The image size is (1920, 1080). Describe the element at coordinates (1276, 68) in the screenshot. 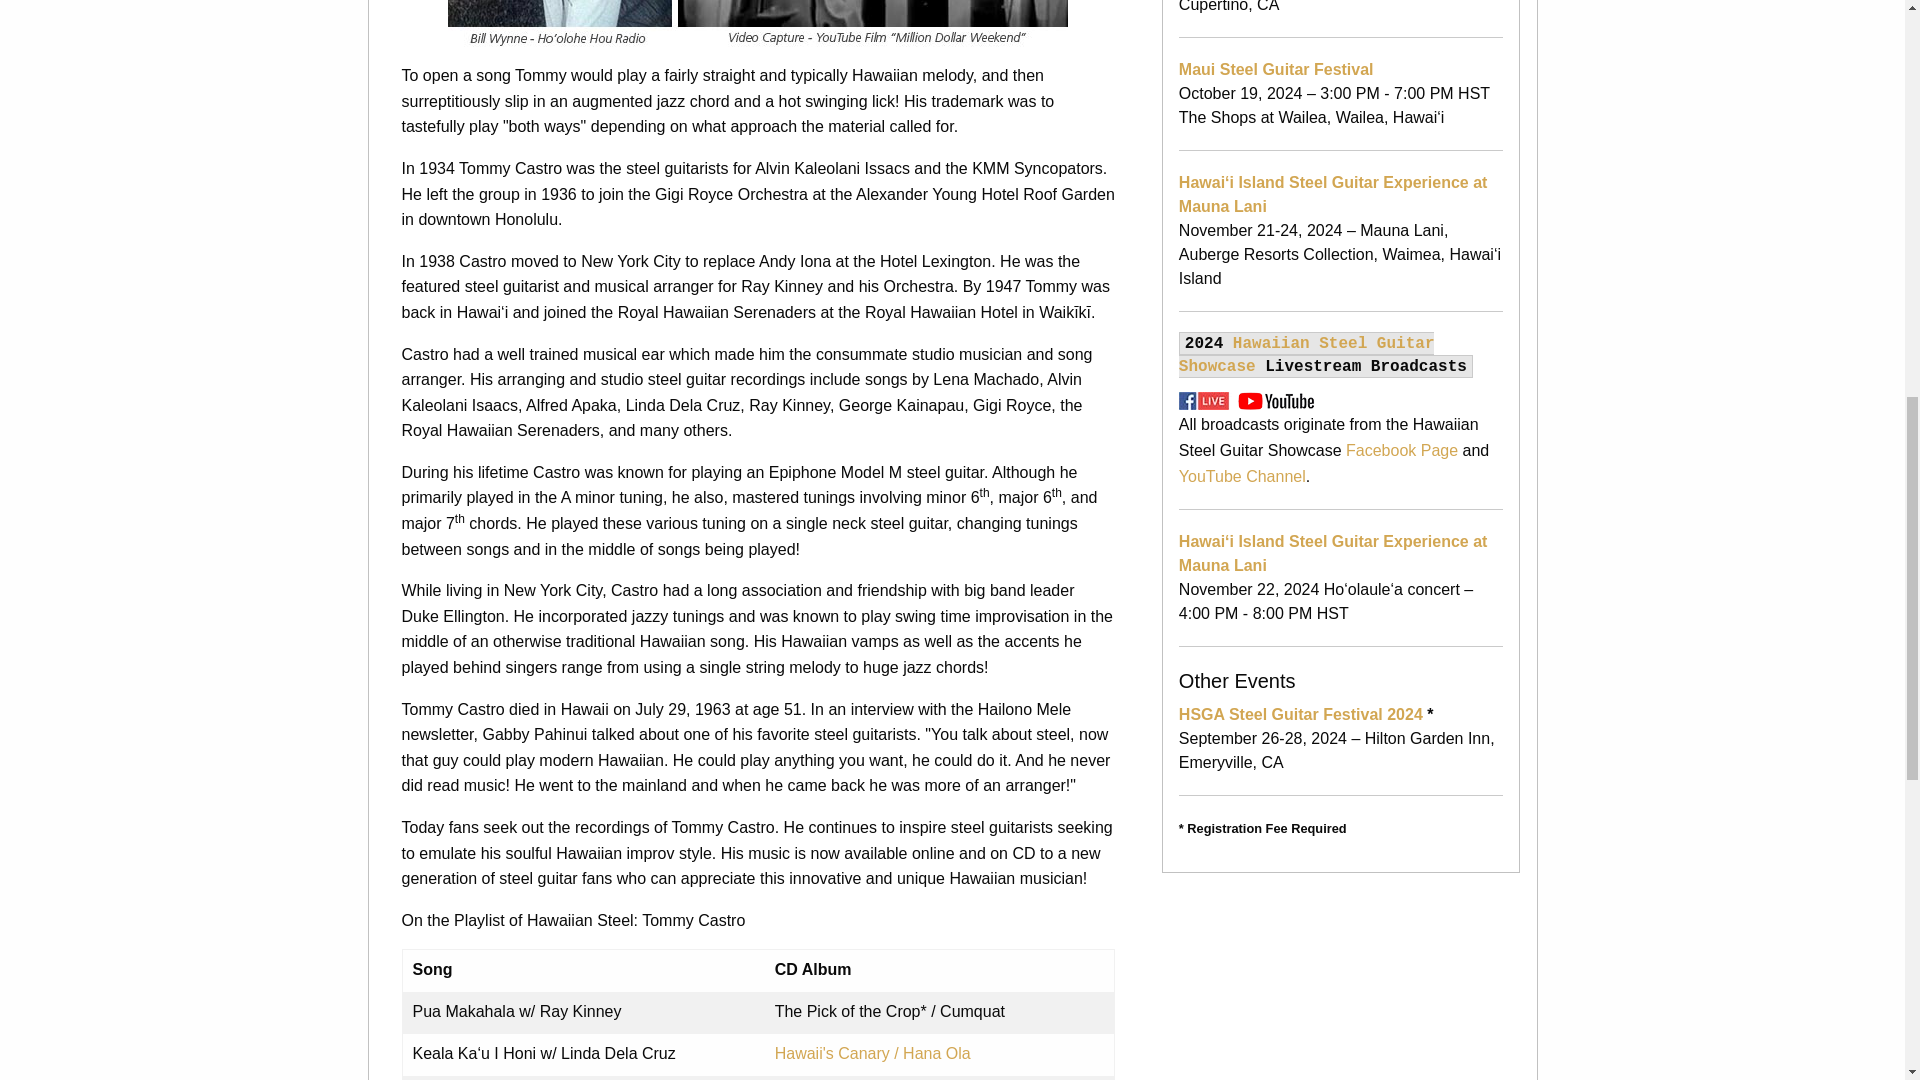

I see `Maui Steel Guitar Festival` at that location.